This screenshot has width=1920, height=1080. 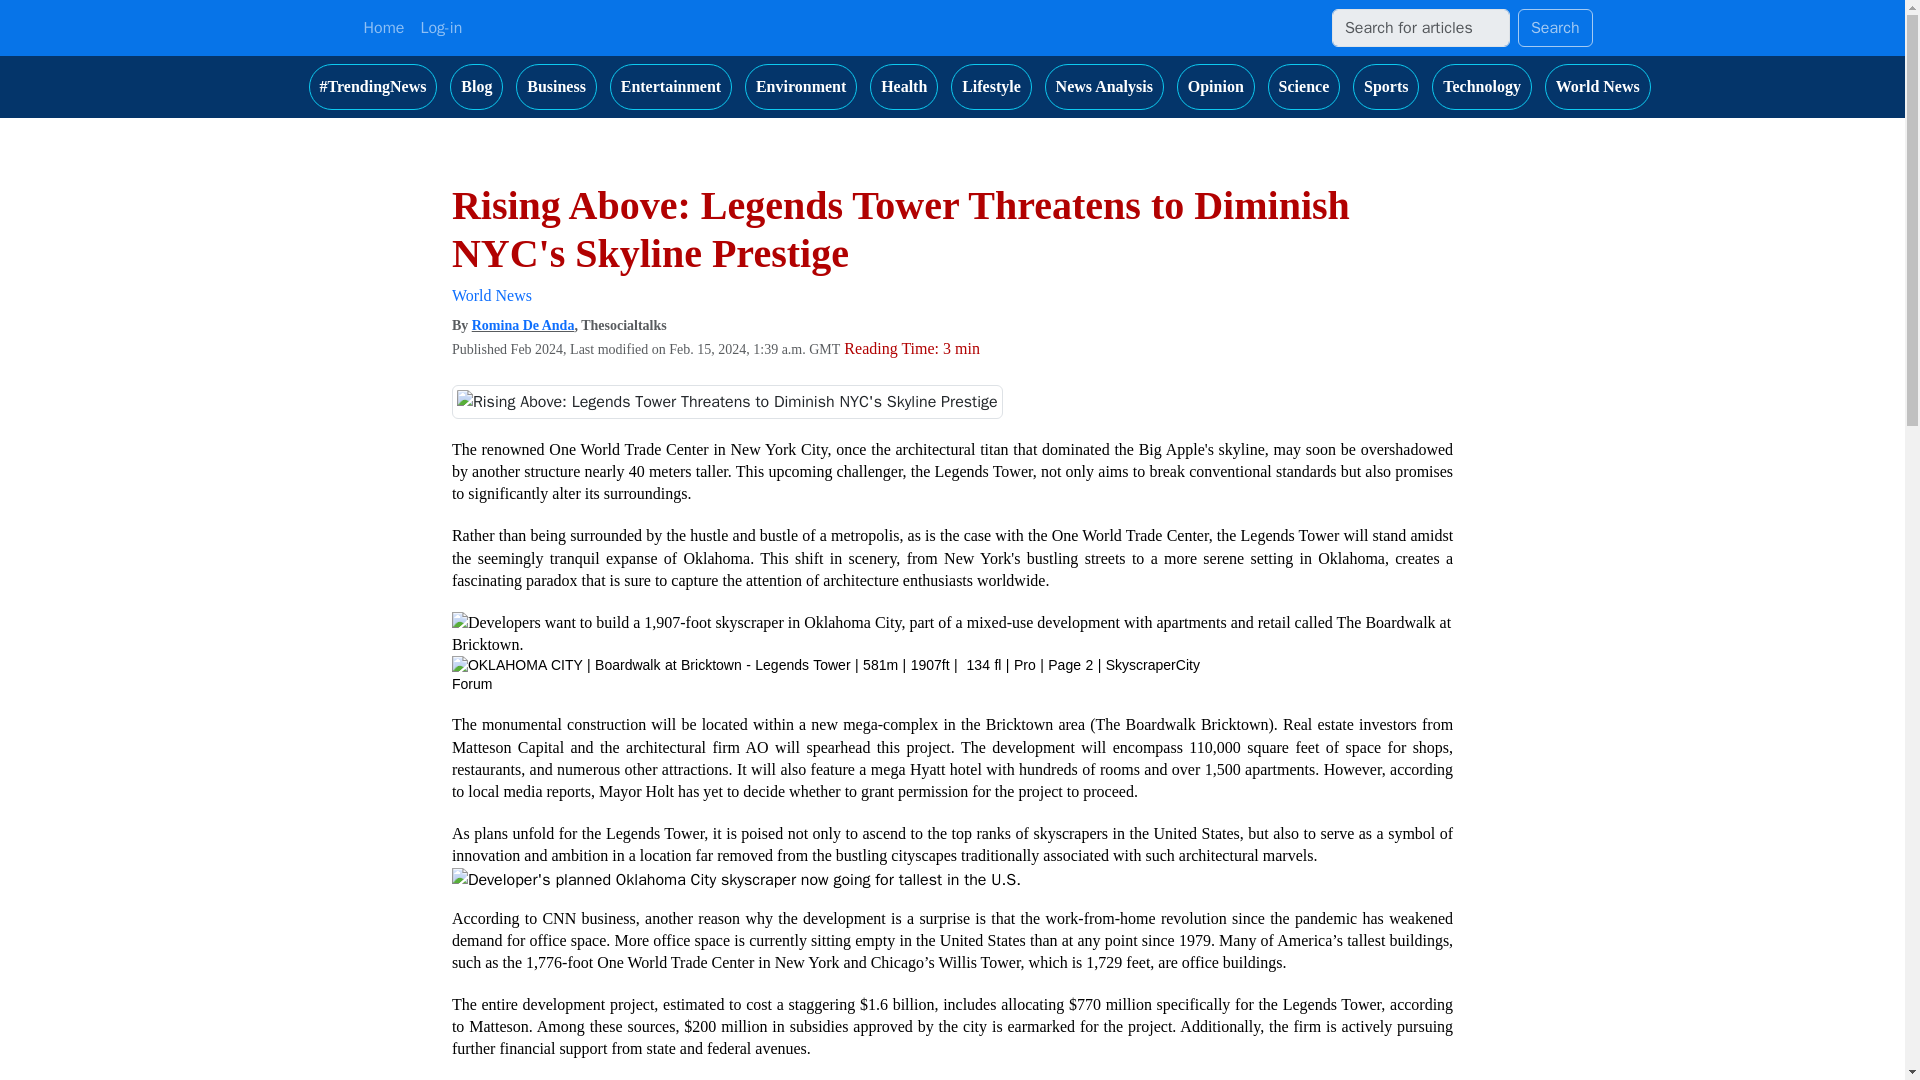 I want to click on Search, so click(x=1556, y=28).